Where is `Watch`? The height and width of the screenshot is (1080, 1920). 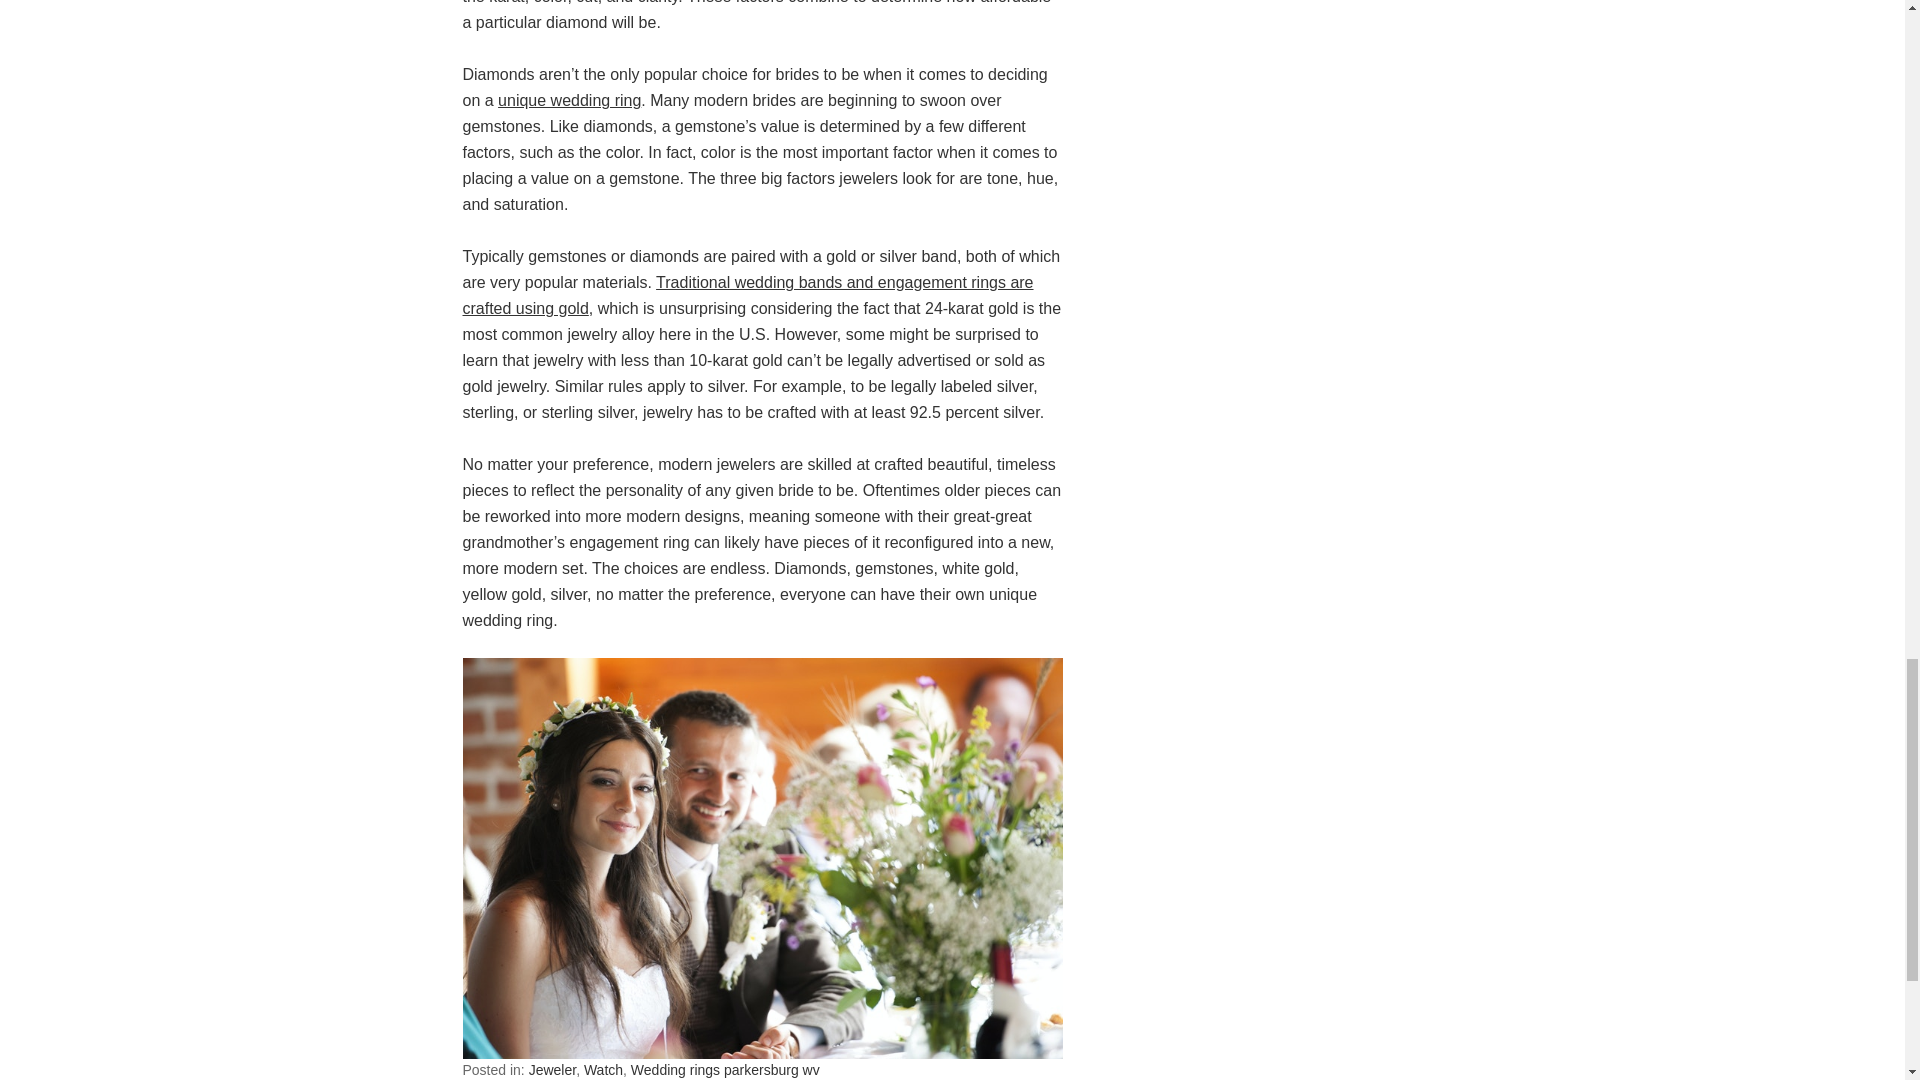
Watch is located at coordinates (602, 1069).